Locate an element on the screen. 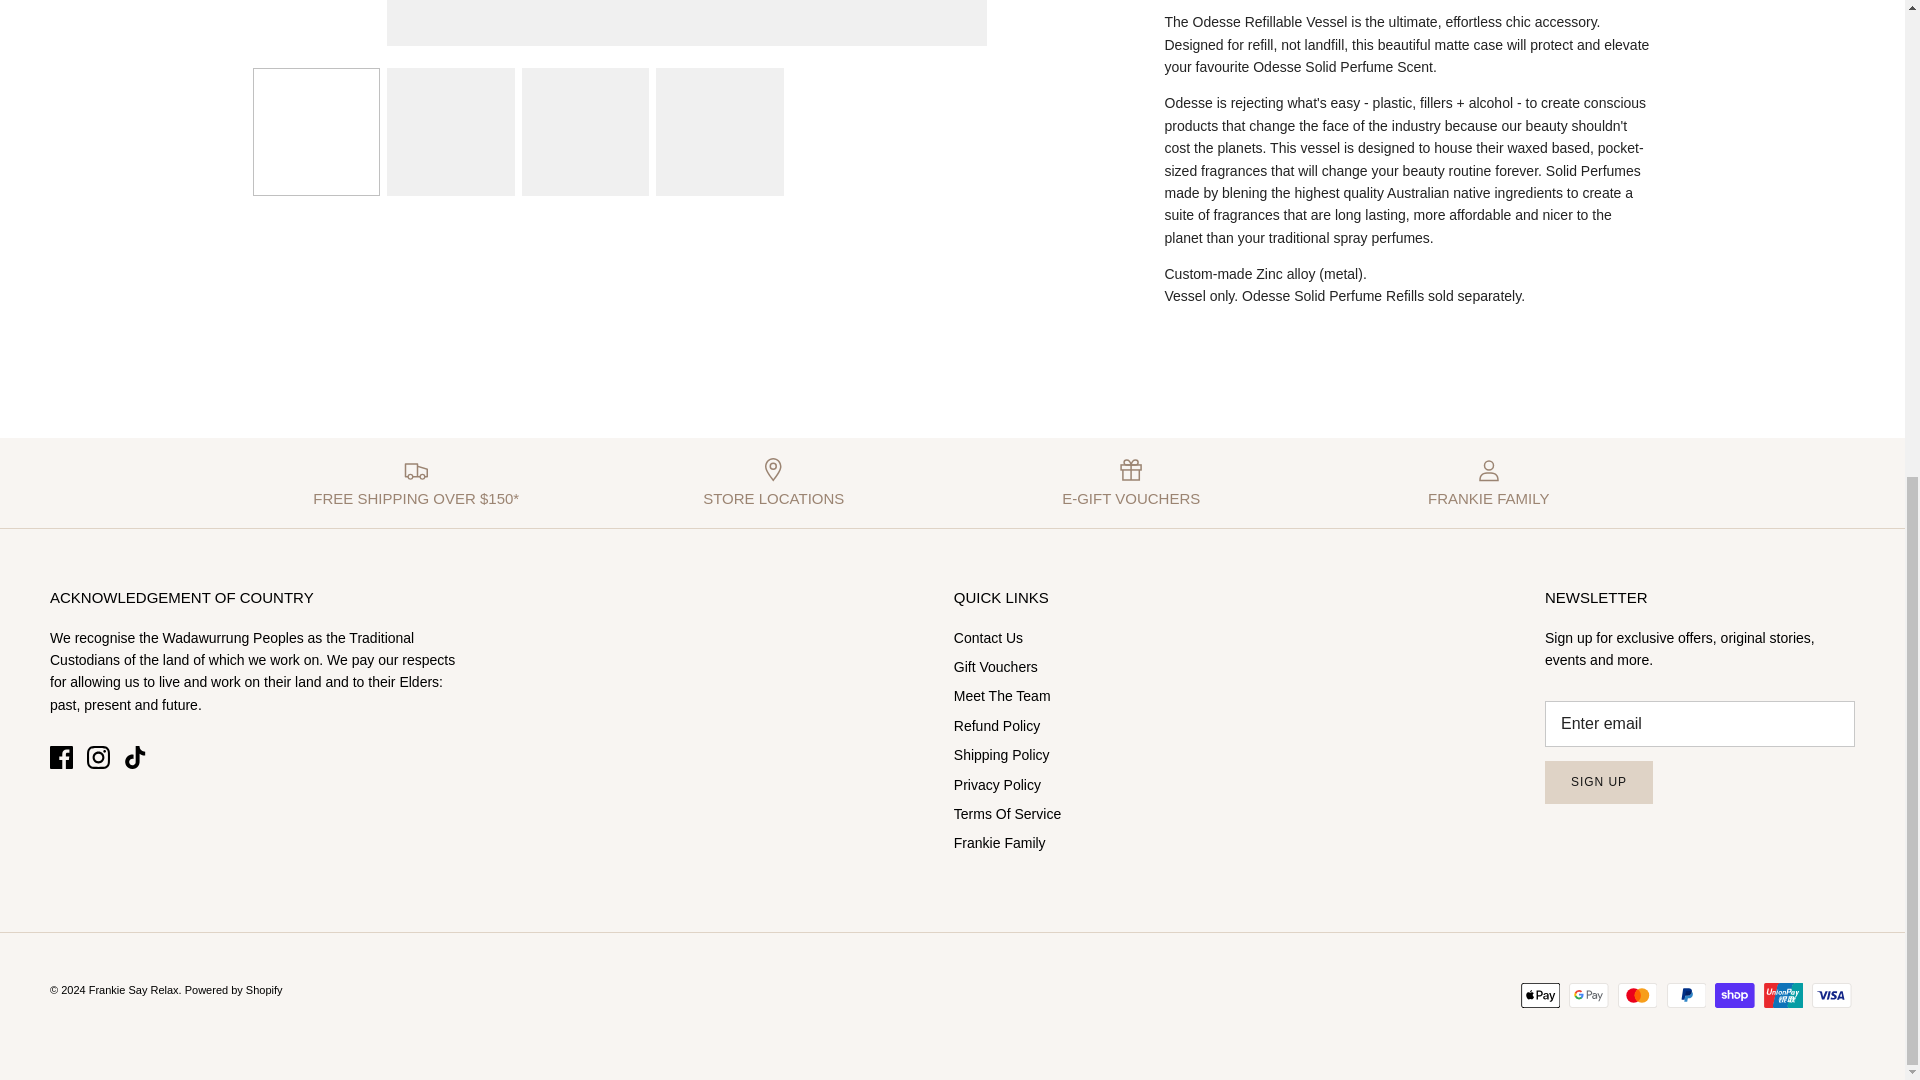  Facebook is located at coordinates (60, 757).